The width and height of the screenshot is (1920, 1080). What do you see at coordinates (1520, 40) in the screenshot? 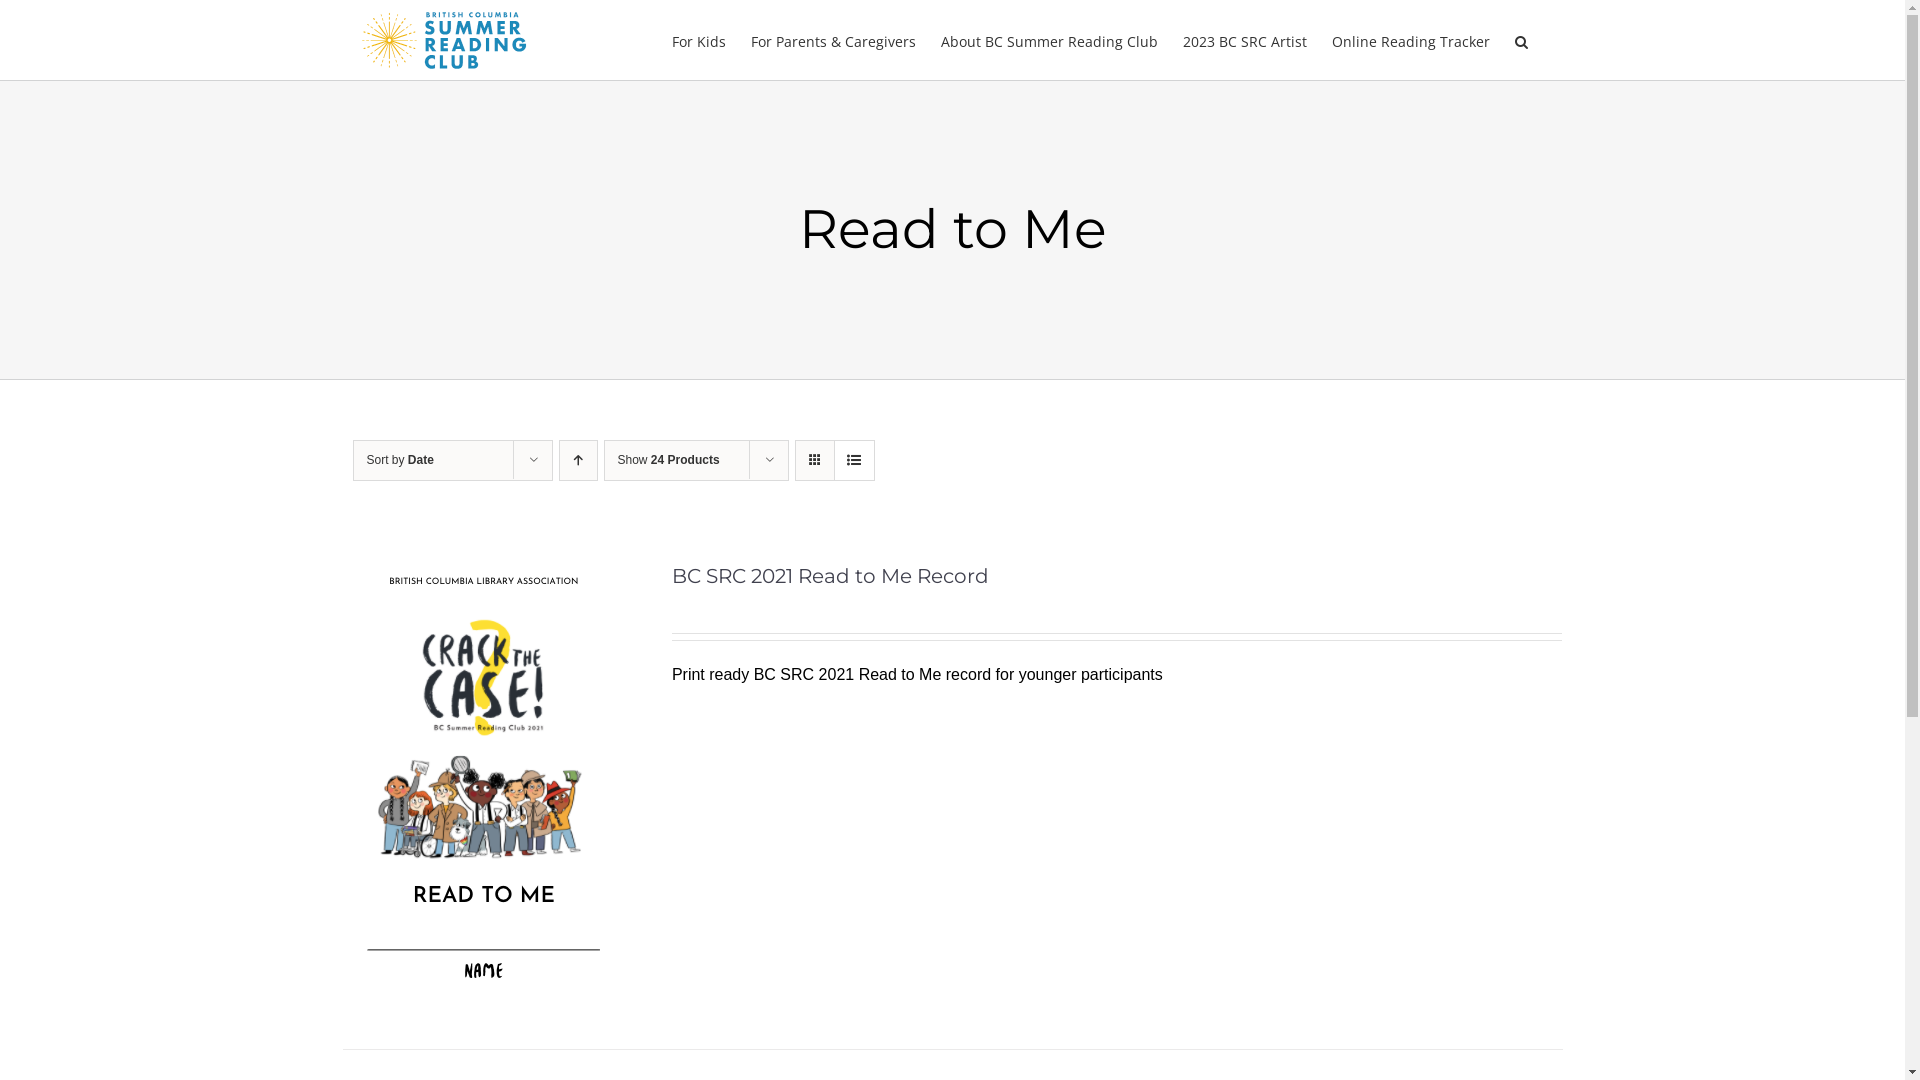
I see `Search` at bounding box center [1520, 40].